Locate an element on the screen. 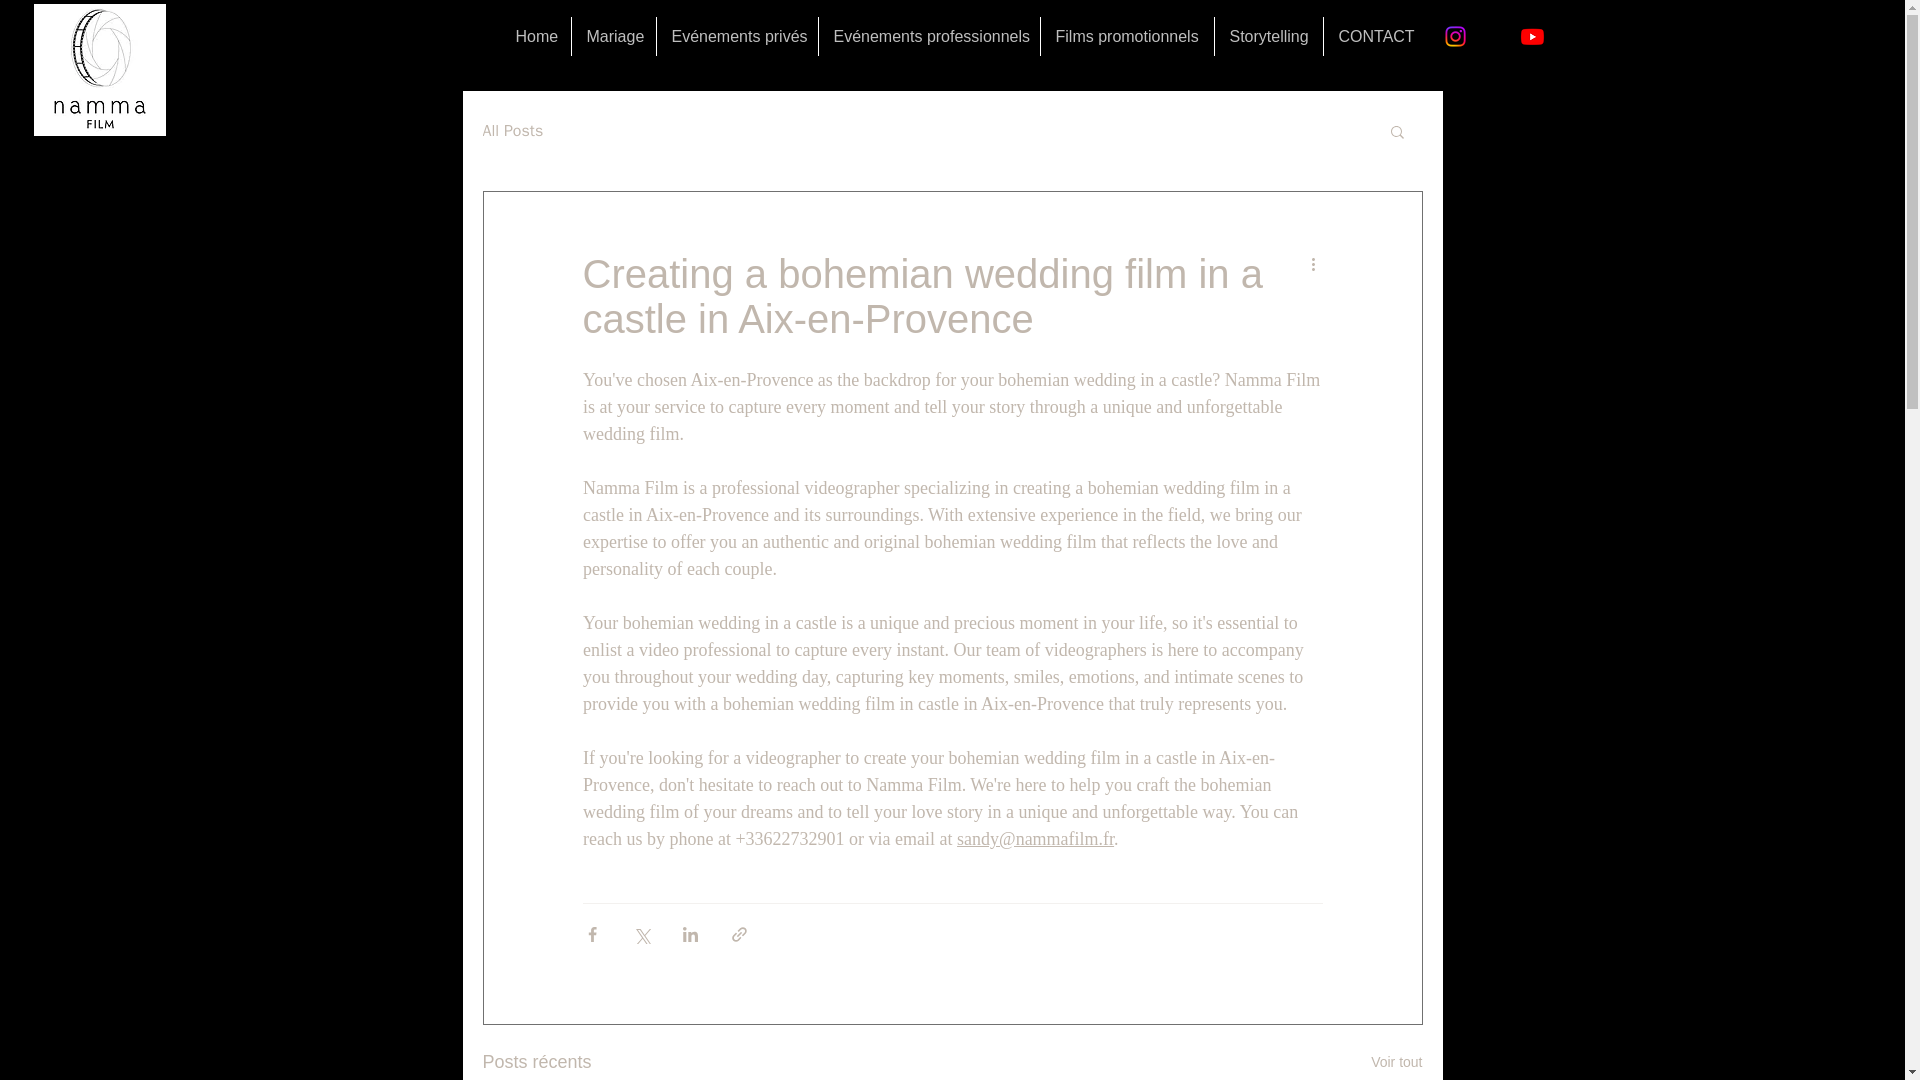 Image resolution: width=1920 pixels, height=1080 pixels. All Posts is located at coordinates (512, 130).